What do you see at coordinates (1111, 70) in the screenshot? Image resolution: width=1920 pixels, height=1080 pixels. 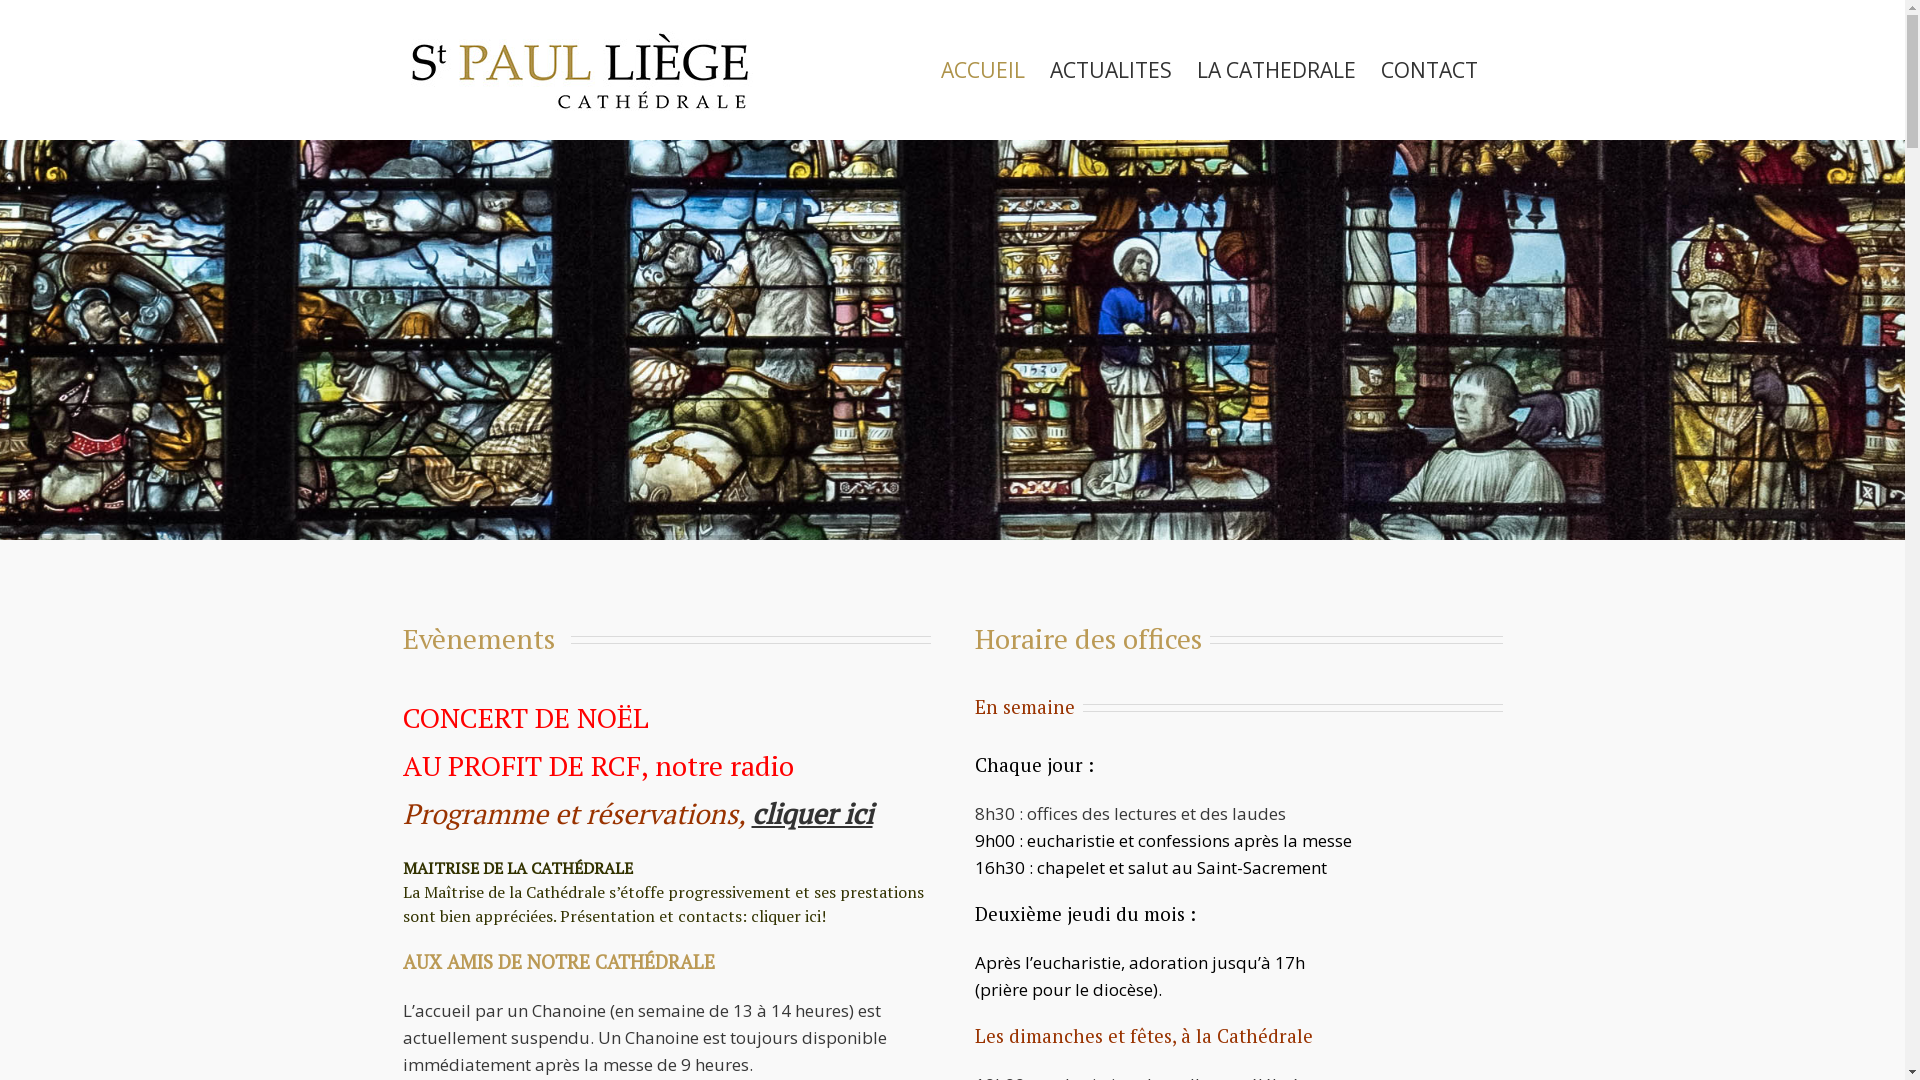 I see `ACTUALITES` at bounding box center [1111, 70].